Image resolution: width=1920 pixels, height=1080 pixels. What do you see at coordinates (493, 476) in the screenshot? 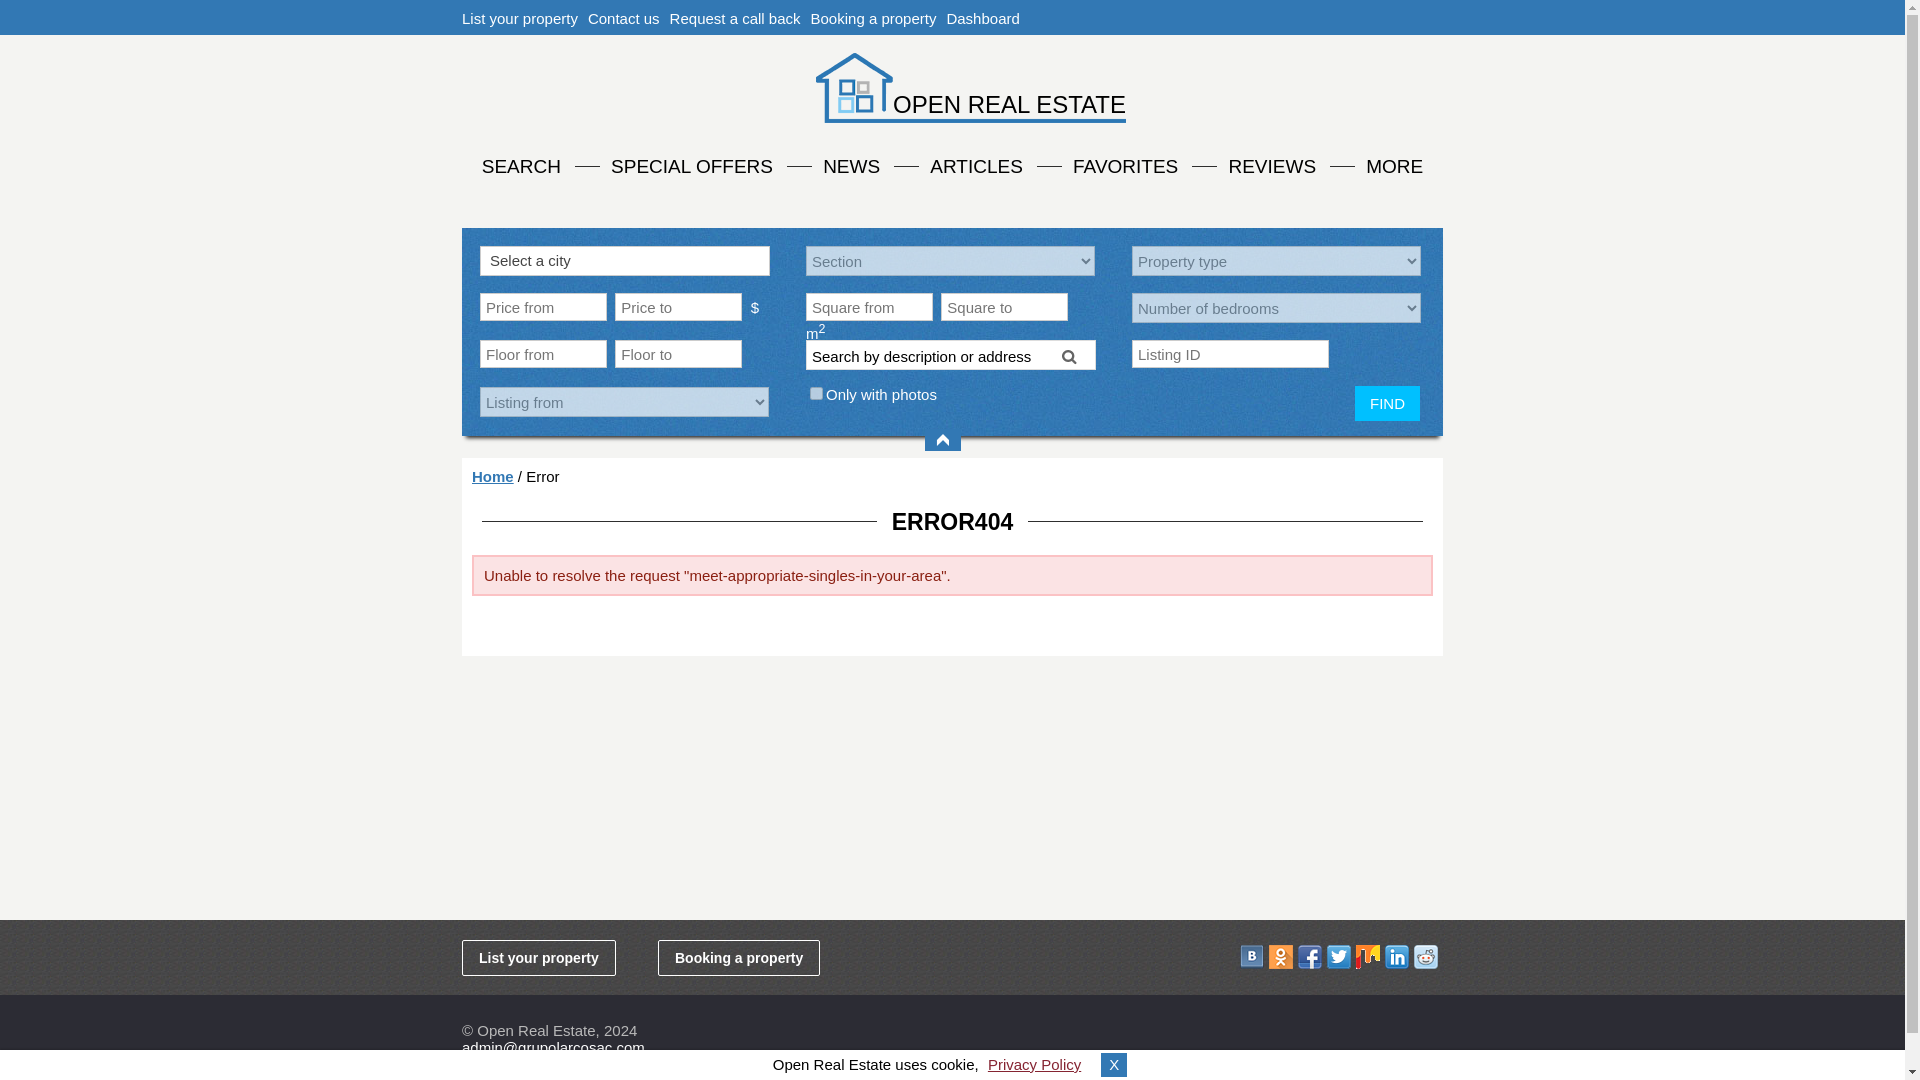
I see `Home` at bounding box center [493, 476].